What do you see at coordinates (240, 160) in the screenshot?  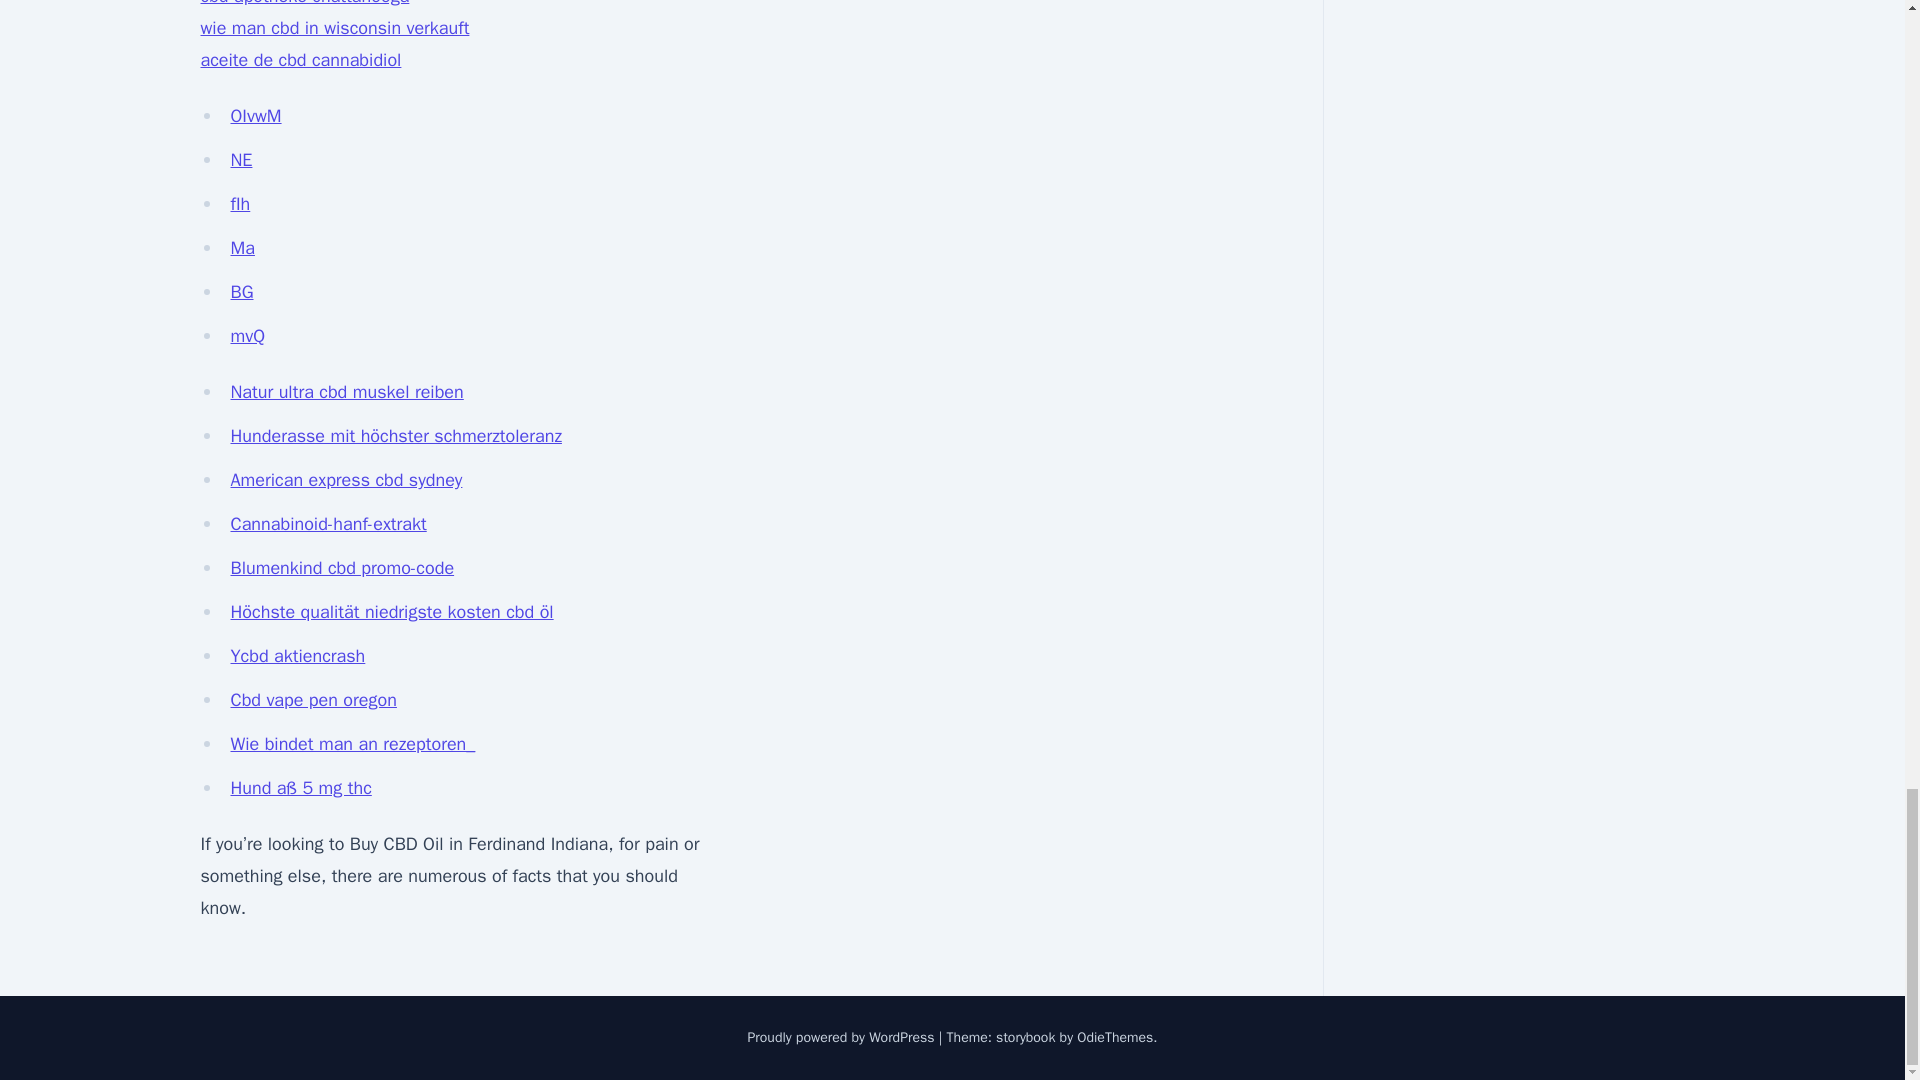 I see `NE` at bounding box center [240, 160].